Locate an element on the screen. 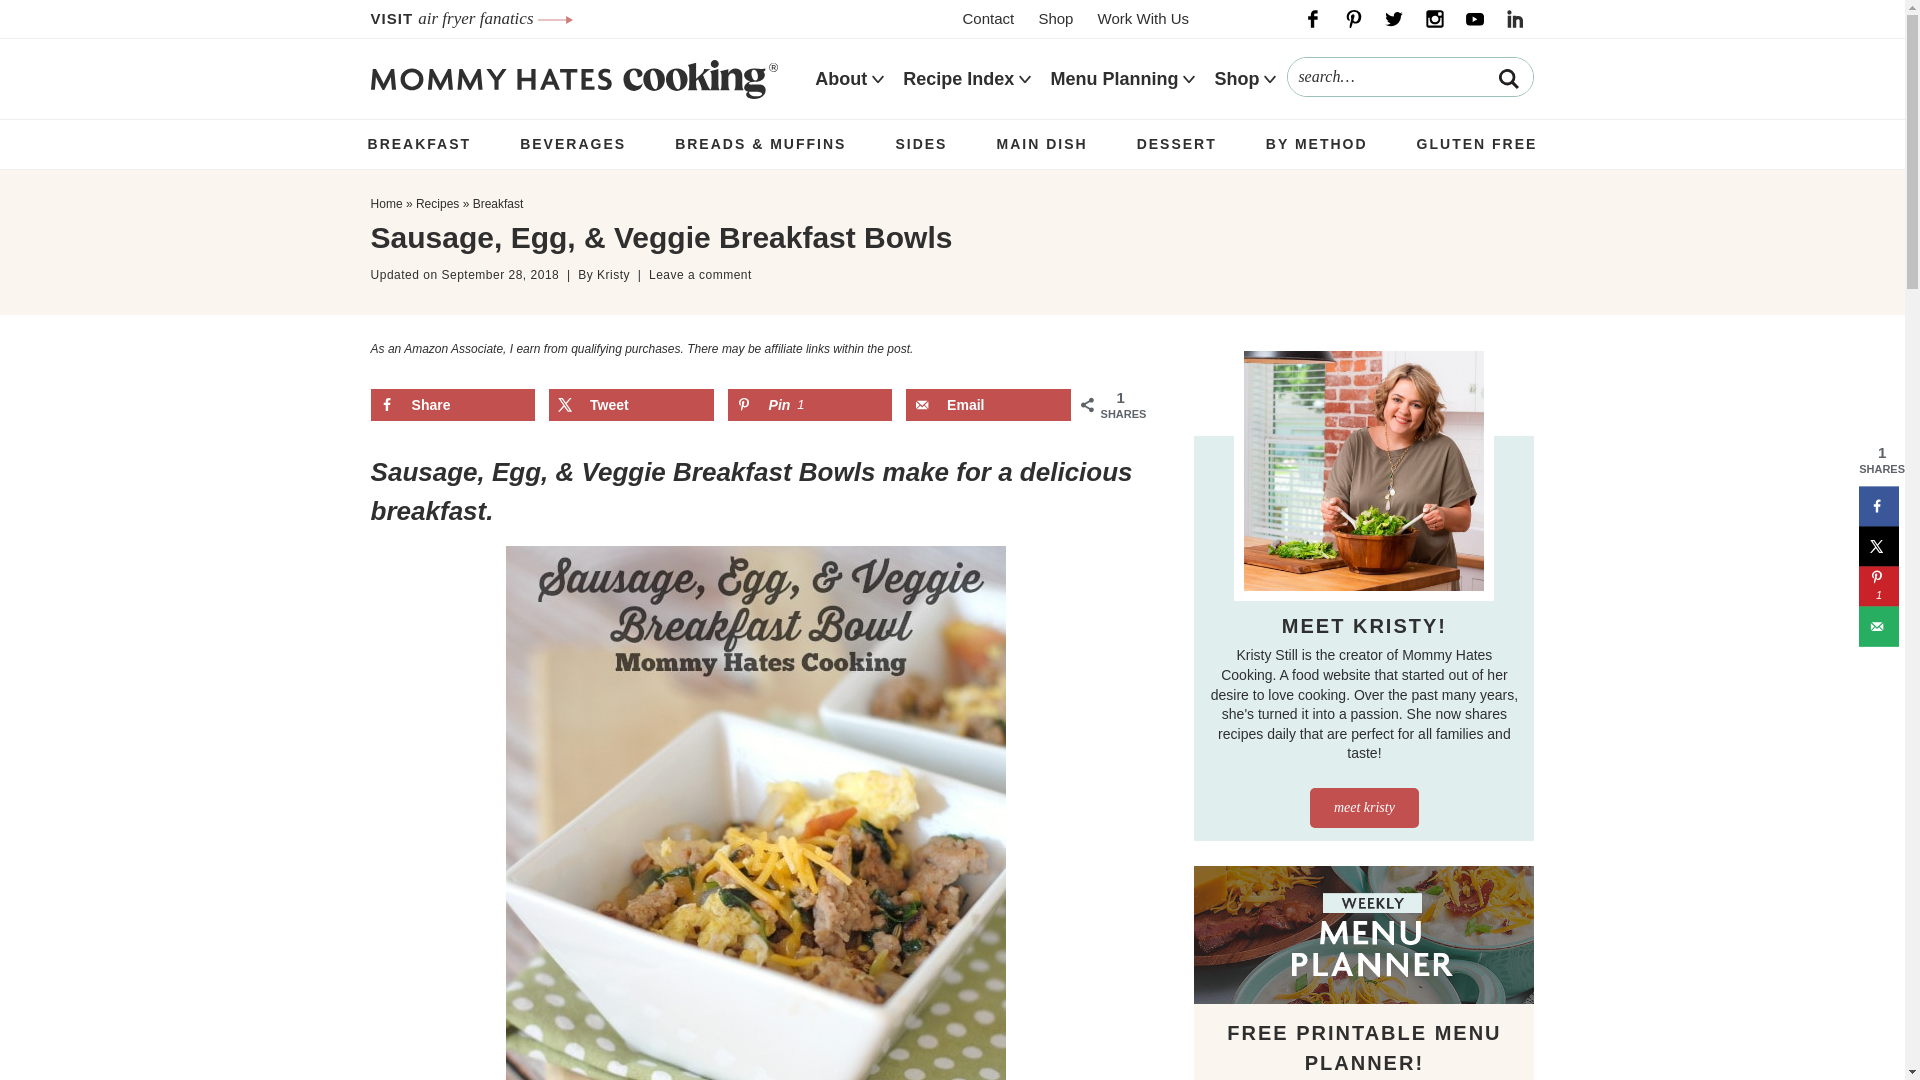 This screenshot has width=1920, height=1080. Shop is located at coordinates (1054, 18).